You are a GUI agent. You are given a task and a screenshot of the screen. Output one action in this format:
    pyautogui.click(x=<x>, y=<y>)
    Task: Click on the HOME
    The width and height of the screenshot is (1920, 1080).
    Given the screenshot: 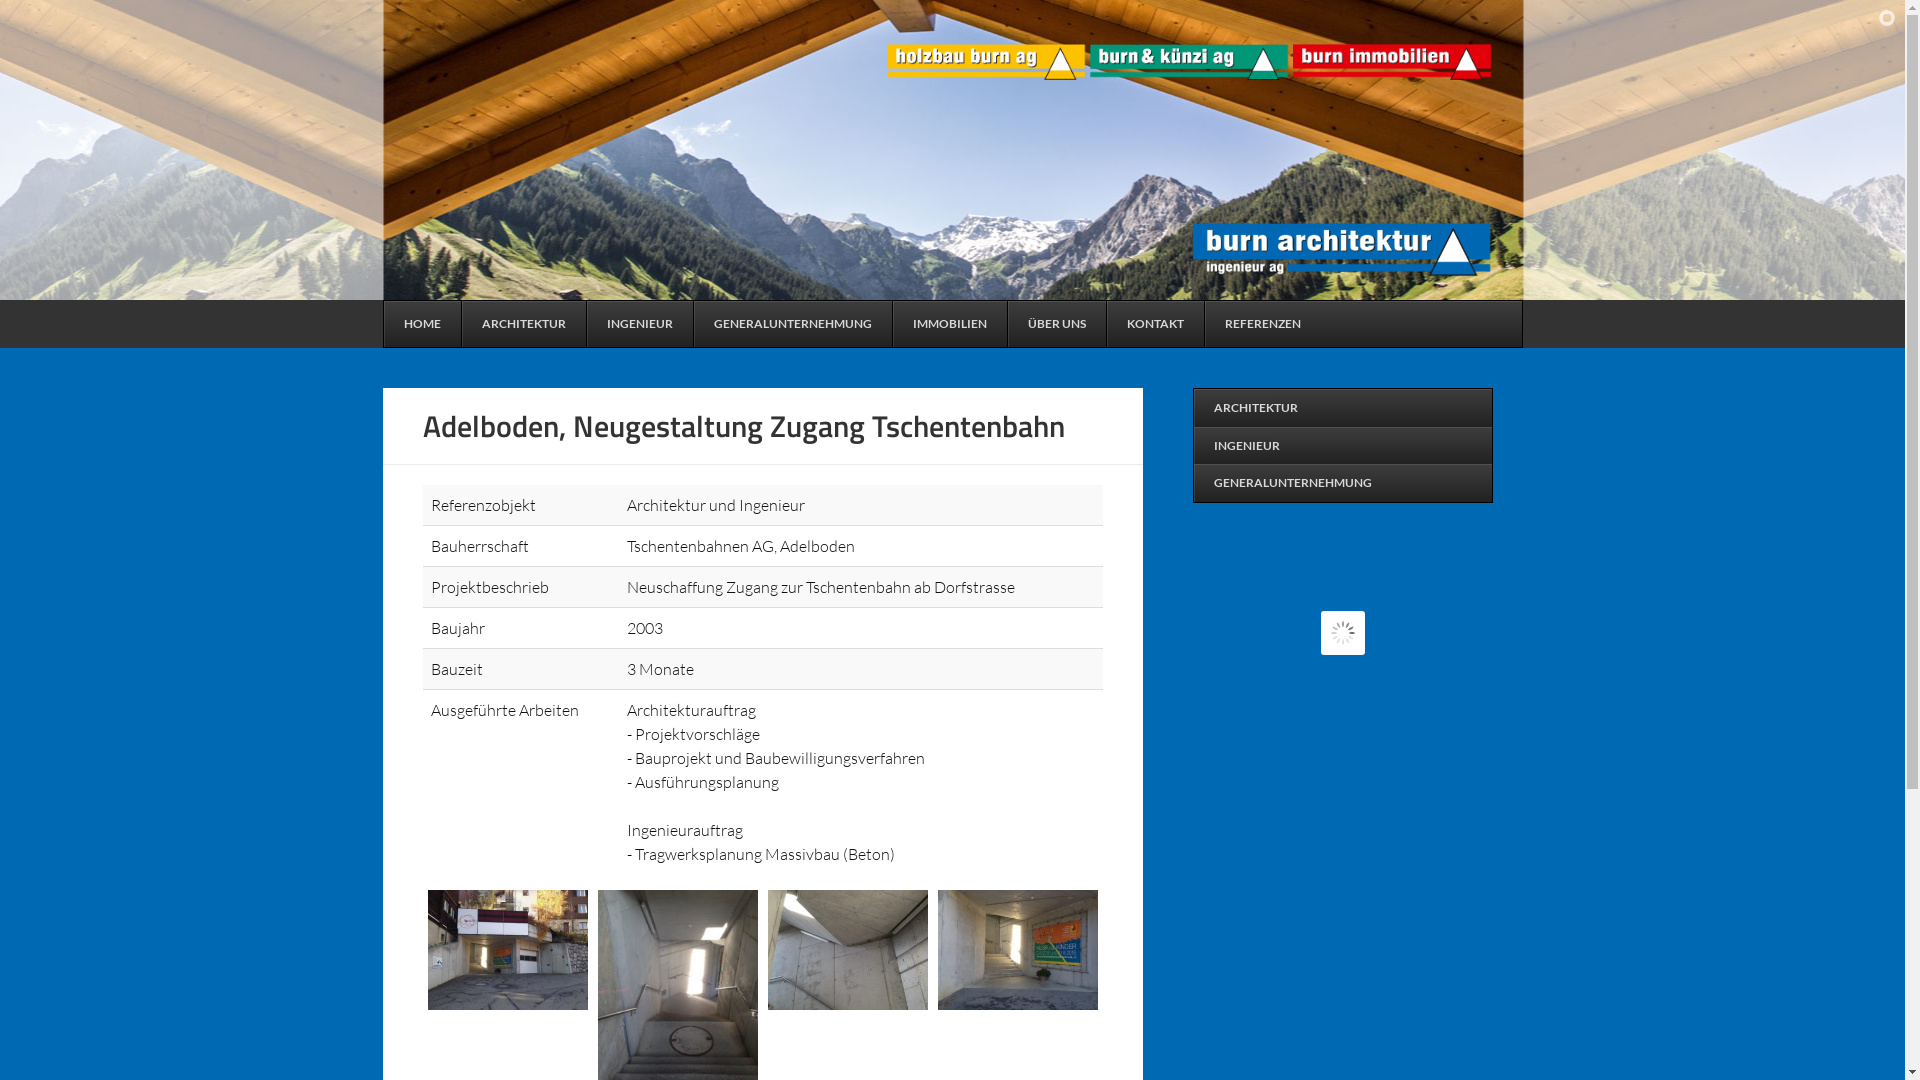 What is the action you would take?
    pyautogui.click(x=422, y=324)
    